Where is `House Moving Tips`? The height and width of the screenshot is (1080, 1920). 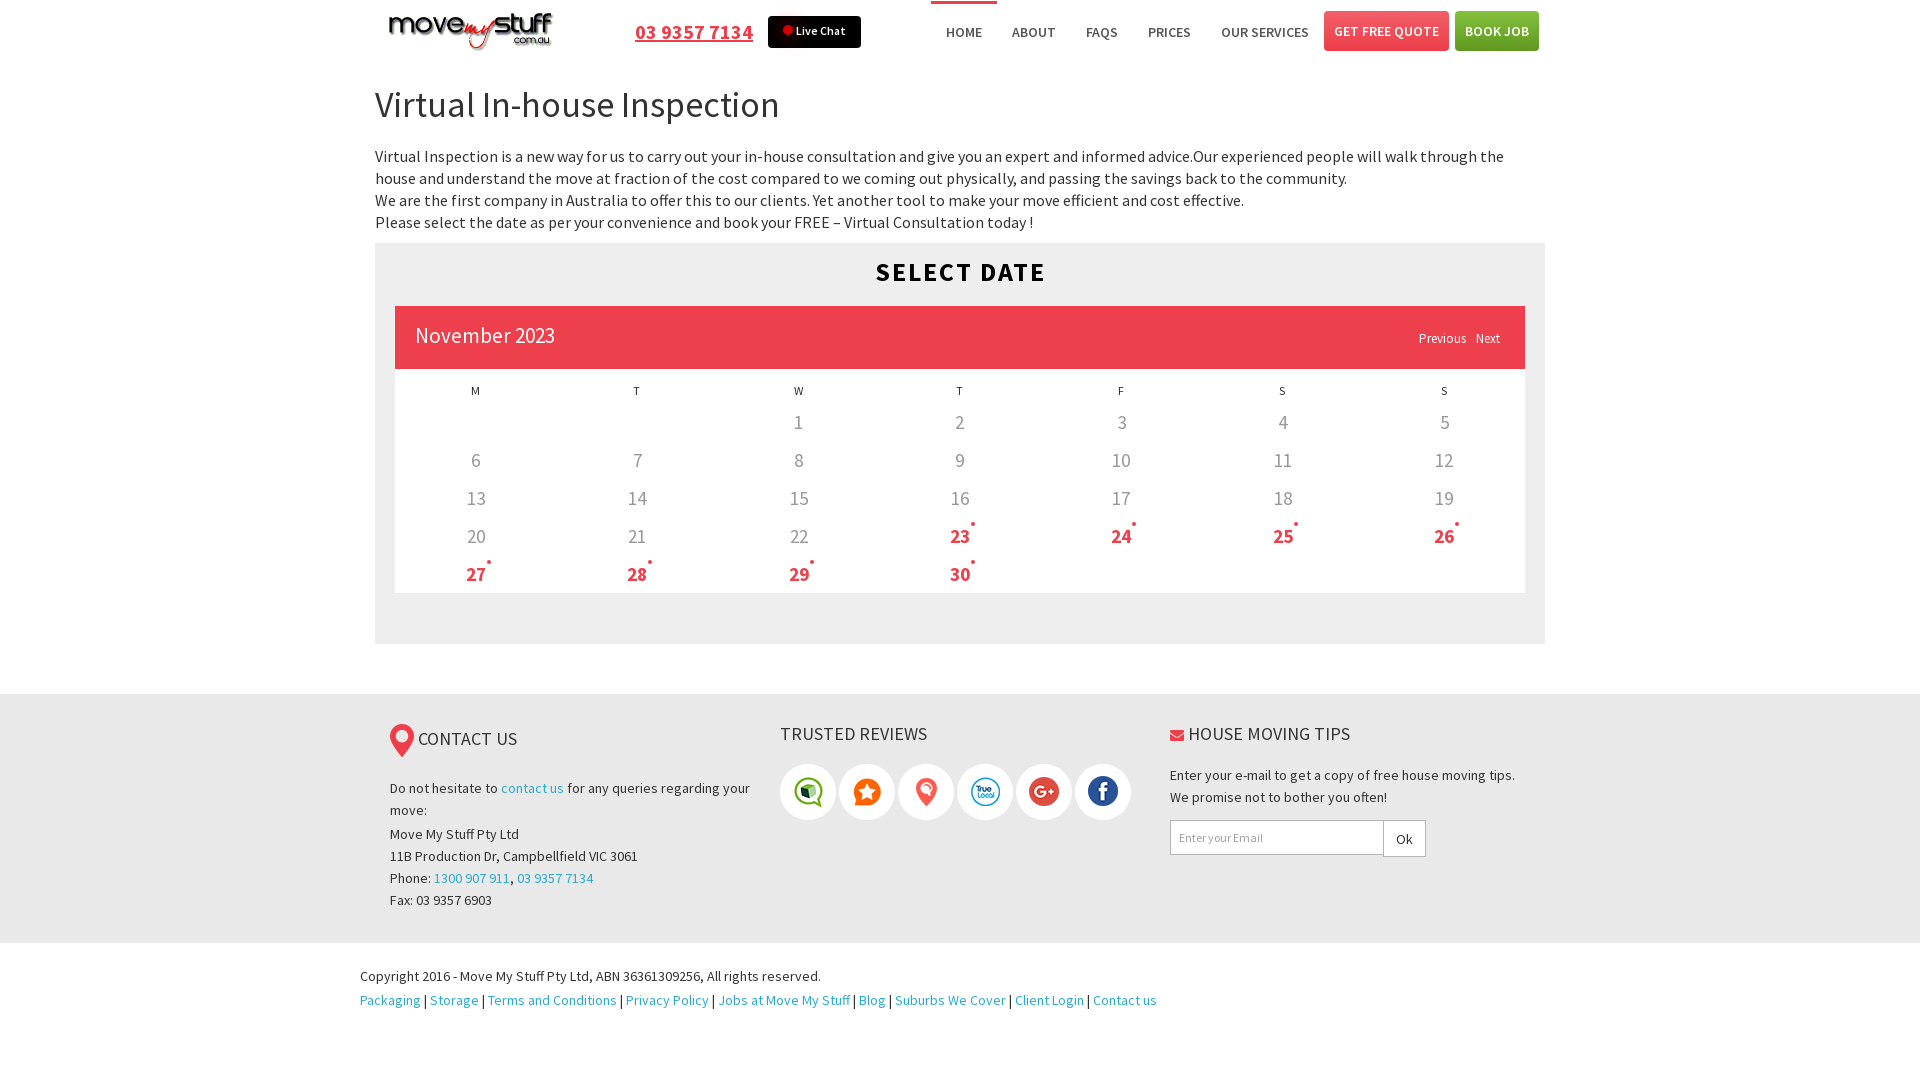 House Moving Tips is located at coordinates (1177, 734).